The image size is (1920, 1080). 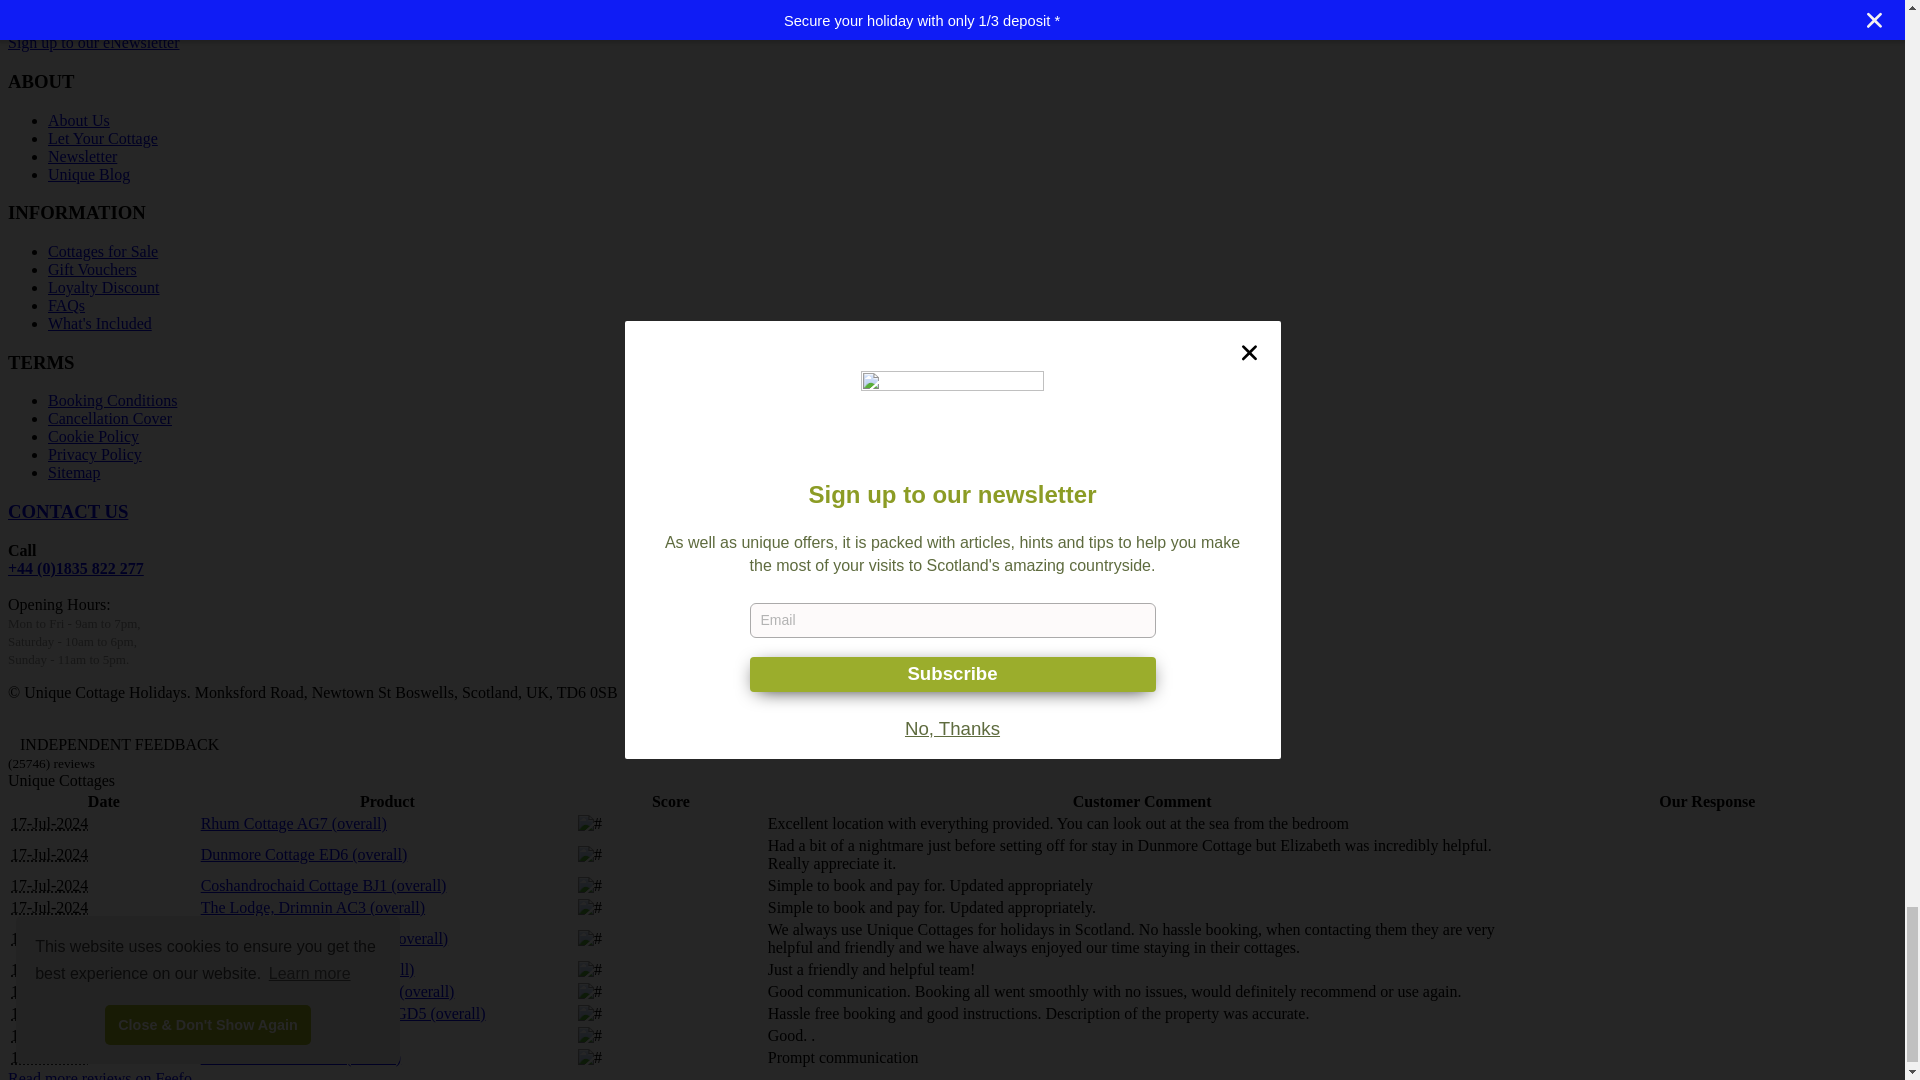 I want to click on 2024-07-15T13:20:01, so click(x=50, y=1036).